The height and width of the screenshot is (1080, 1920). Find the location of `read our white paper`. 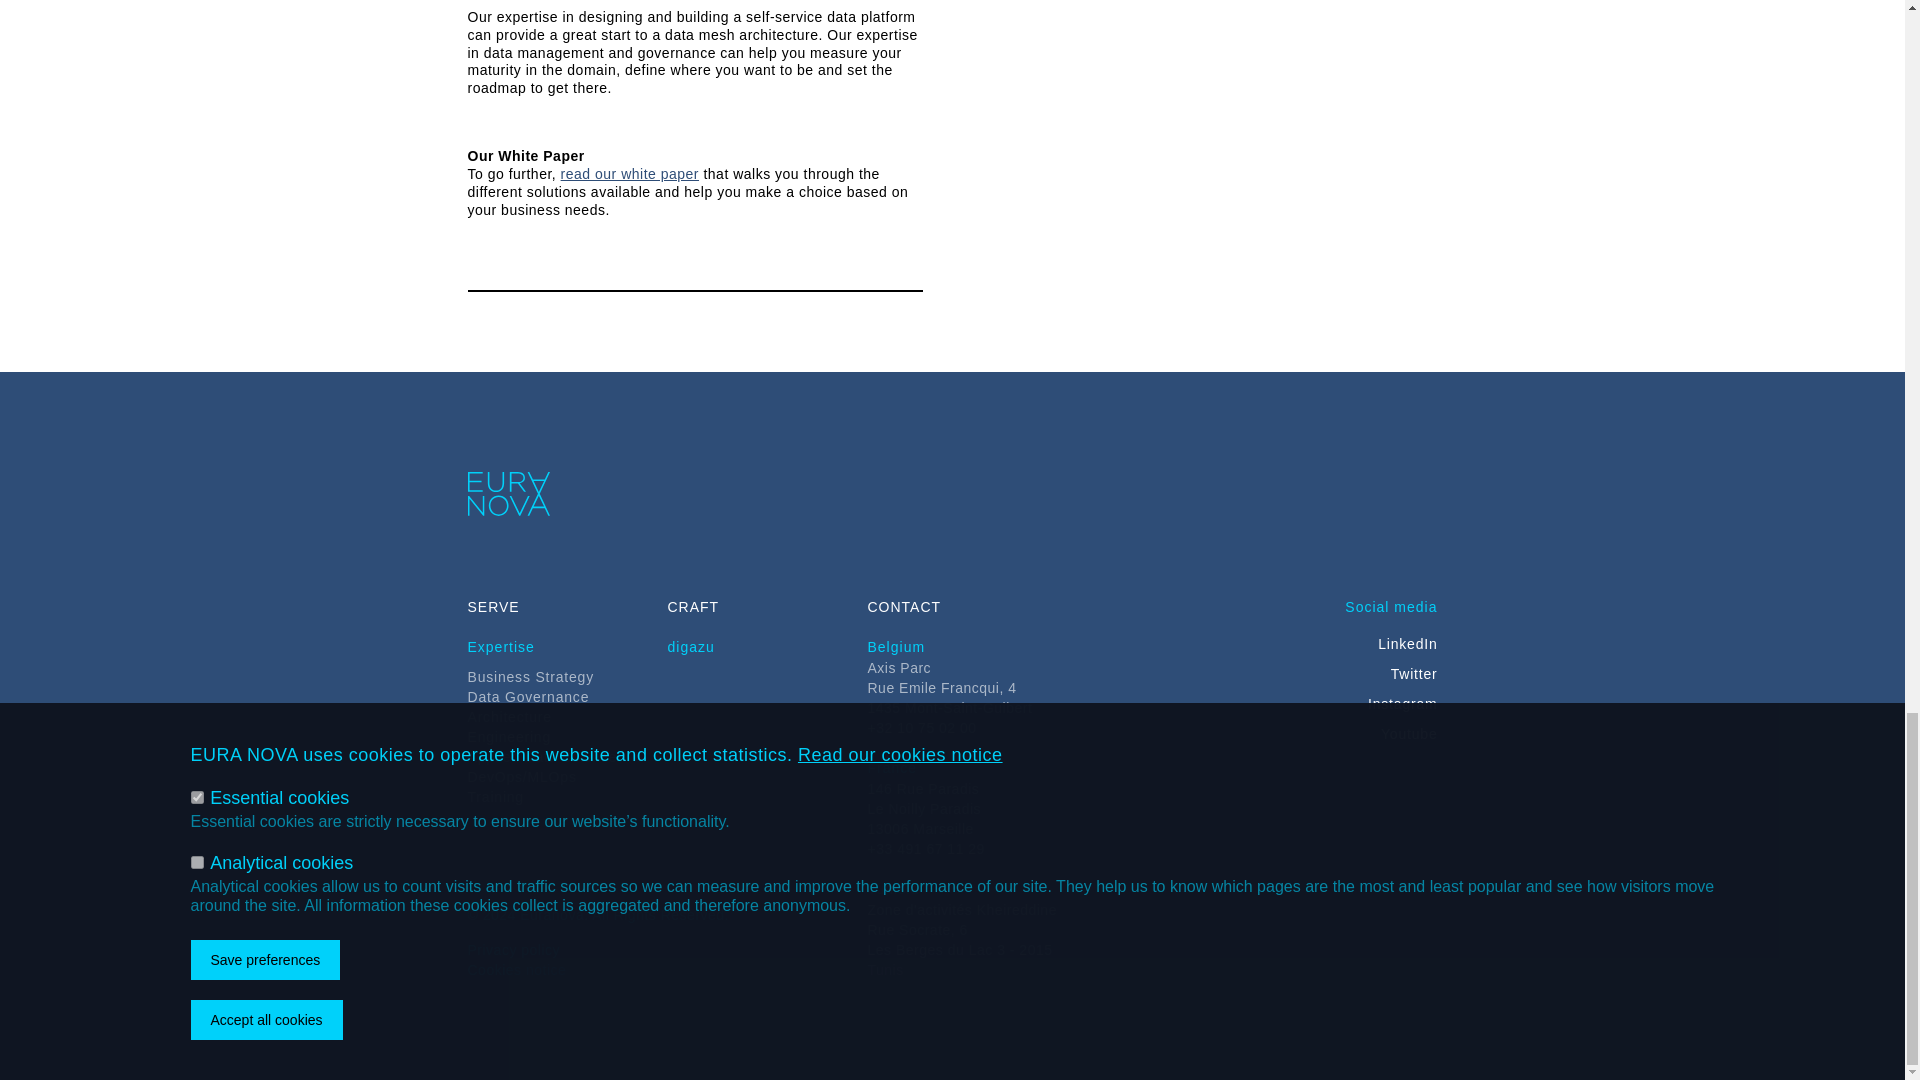

read our white paper is located at coordinates (629, 174).